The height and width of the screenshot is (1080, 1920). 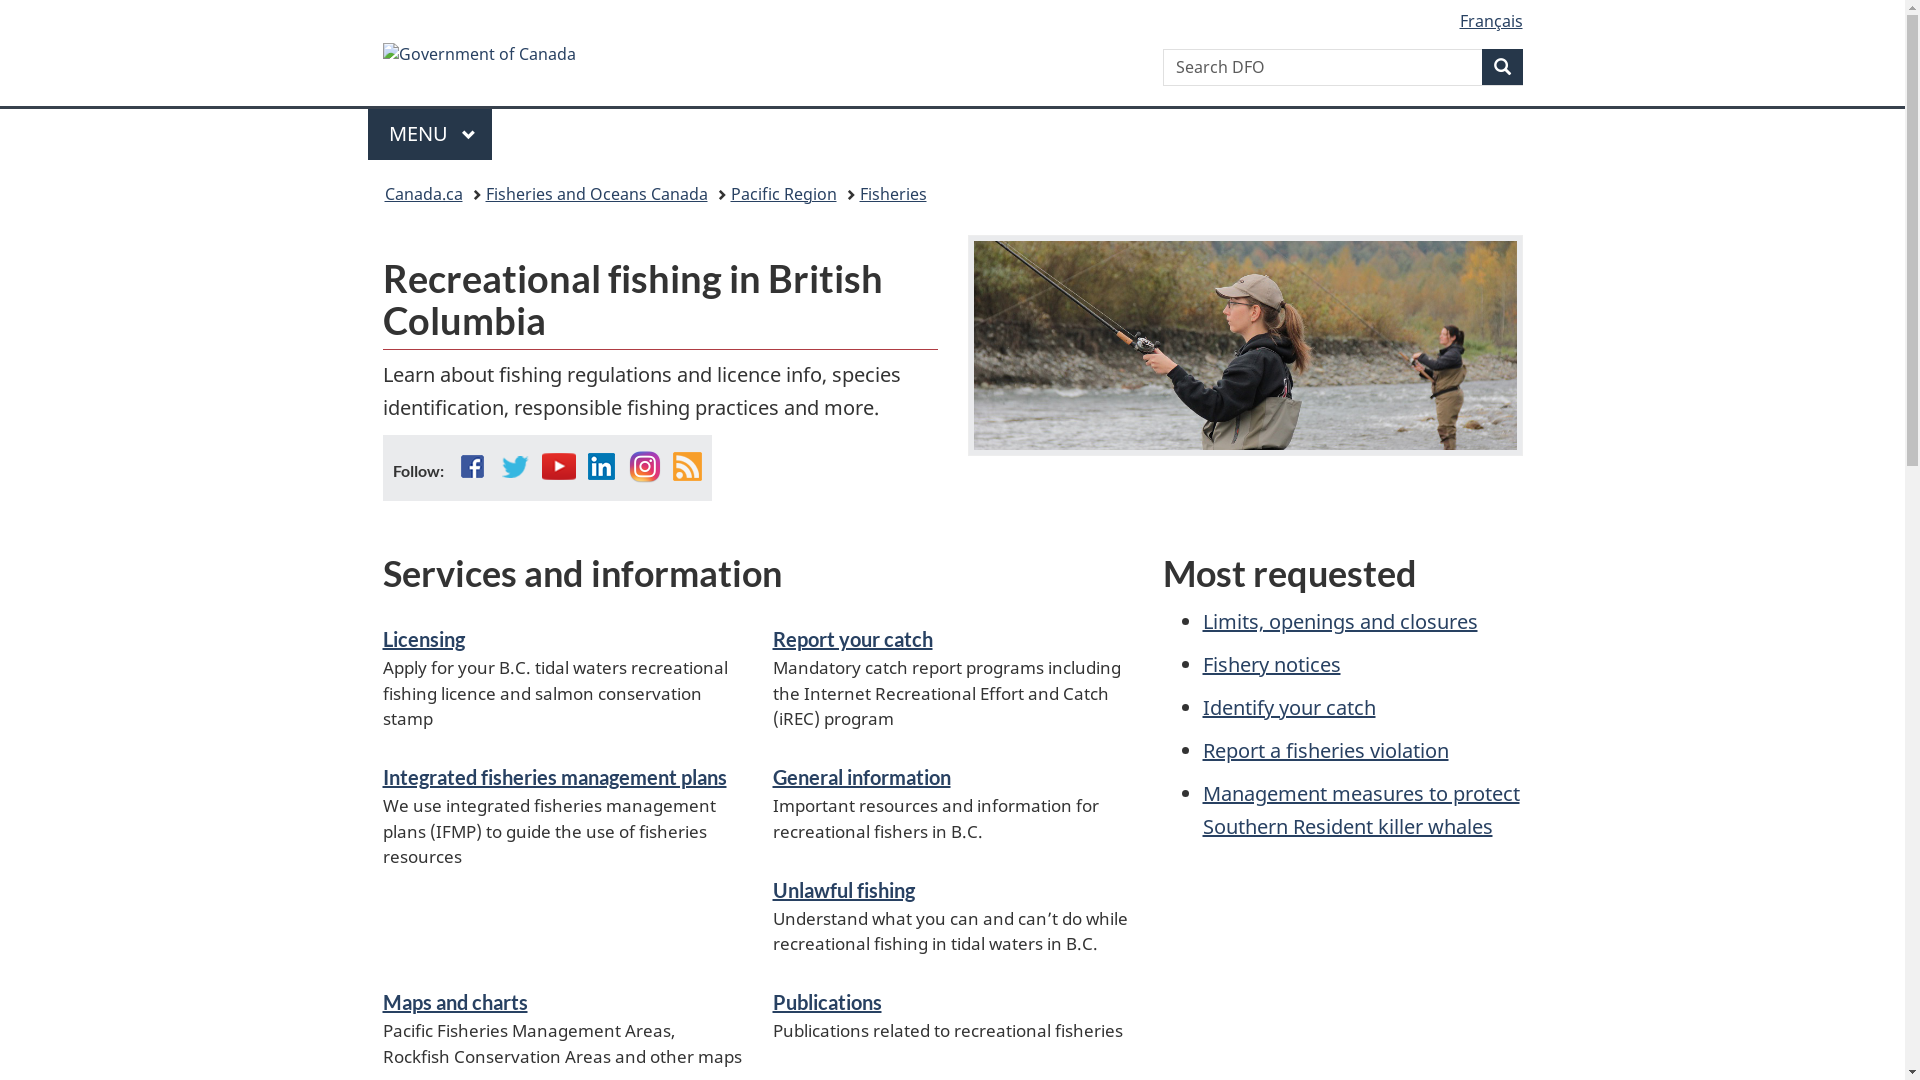 What do you see at coordinates (1288, 708) in the screenshot?
I see `Identify your catch` at bounding box center [1288, 708].